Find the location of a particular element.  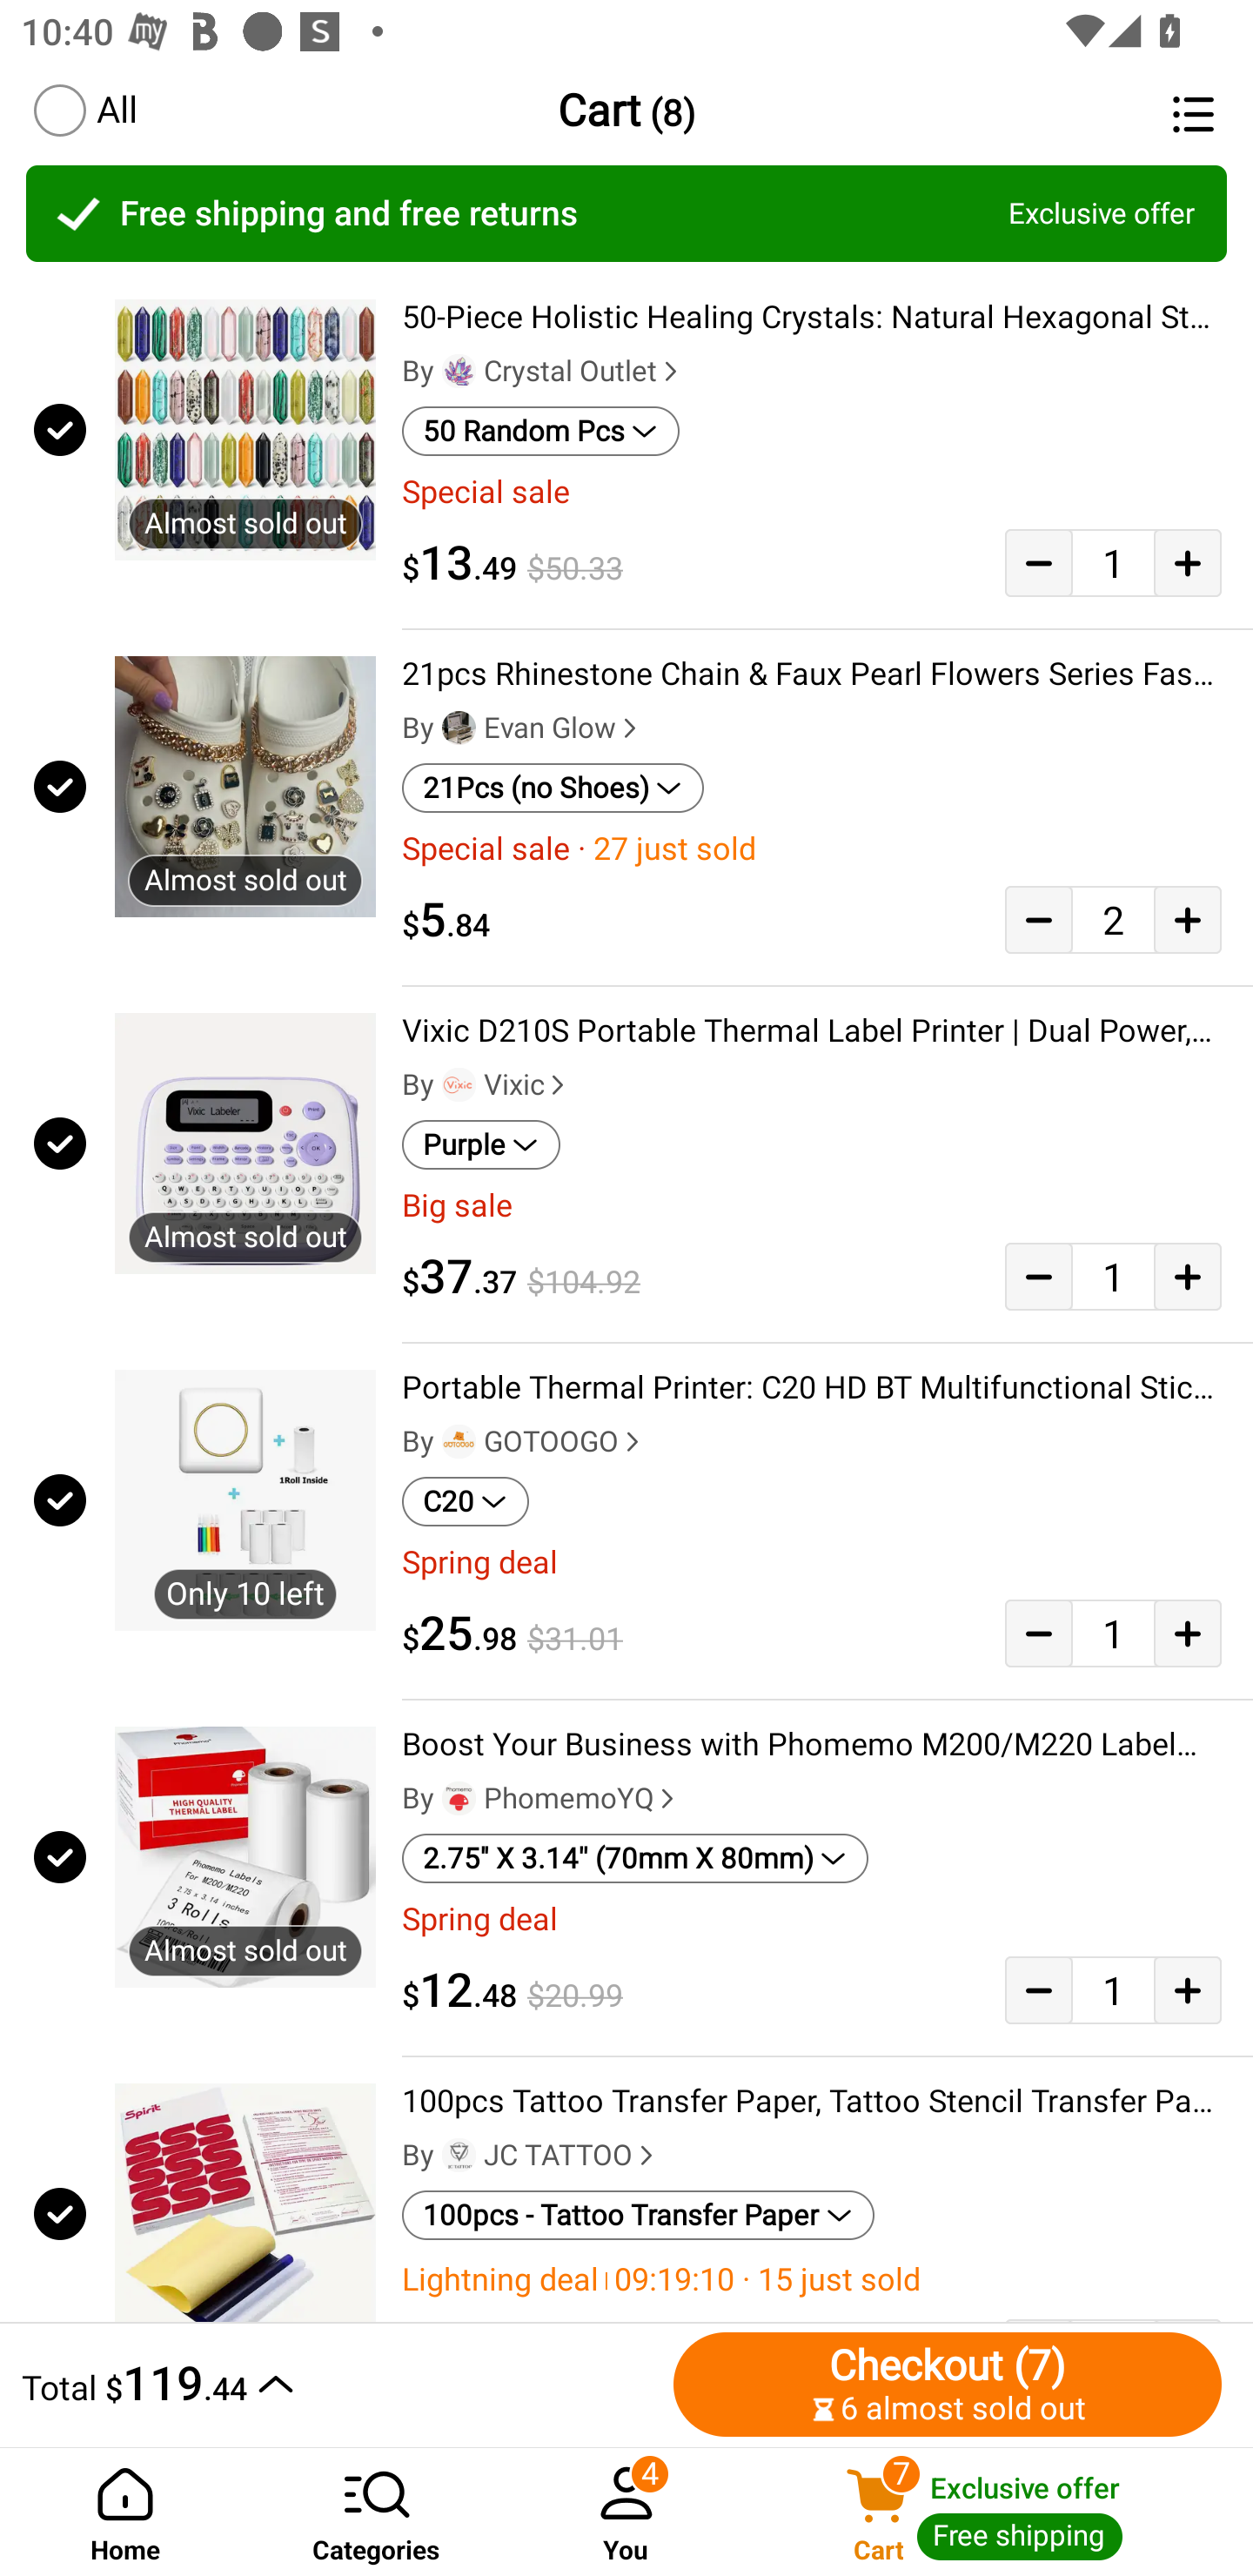

1 is located at coordinates (1113, 1633).